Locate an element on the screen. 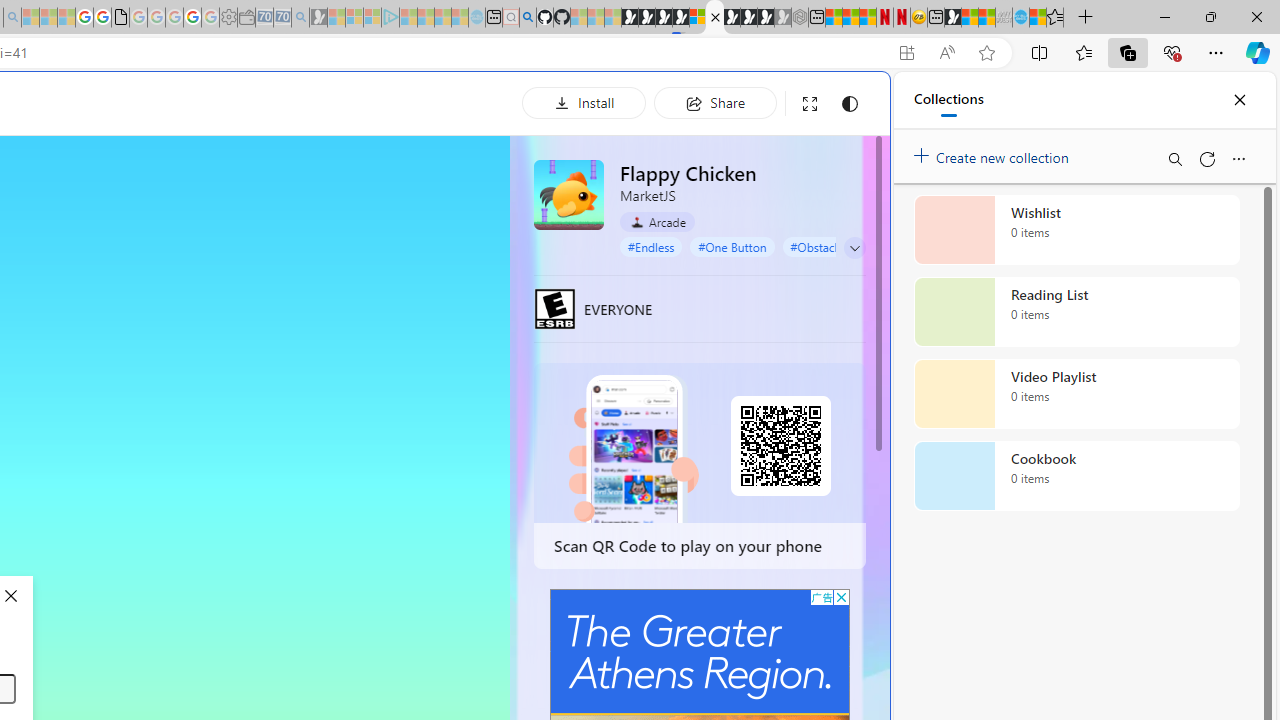  Search or enter web address is located at coordinates (344, 192).